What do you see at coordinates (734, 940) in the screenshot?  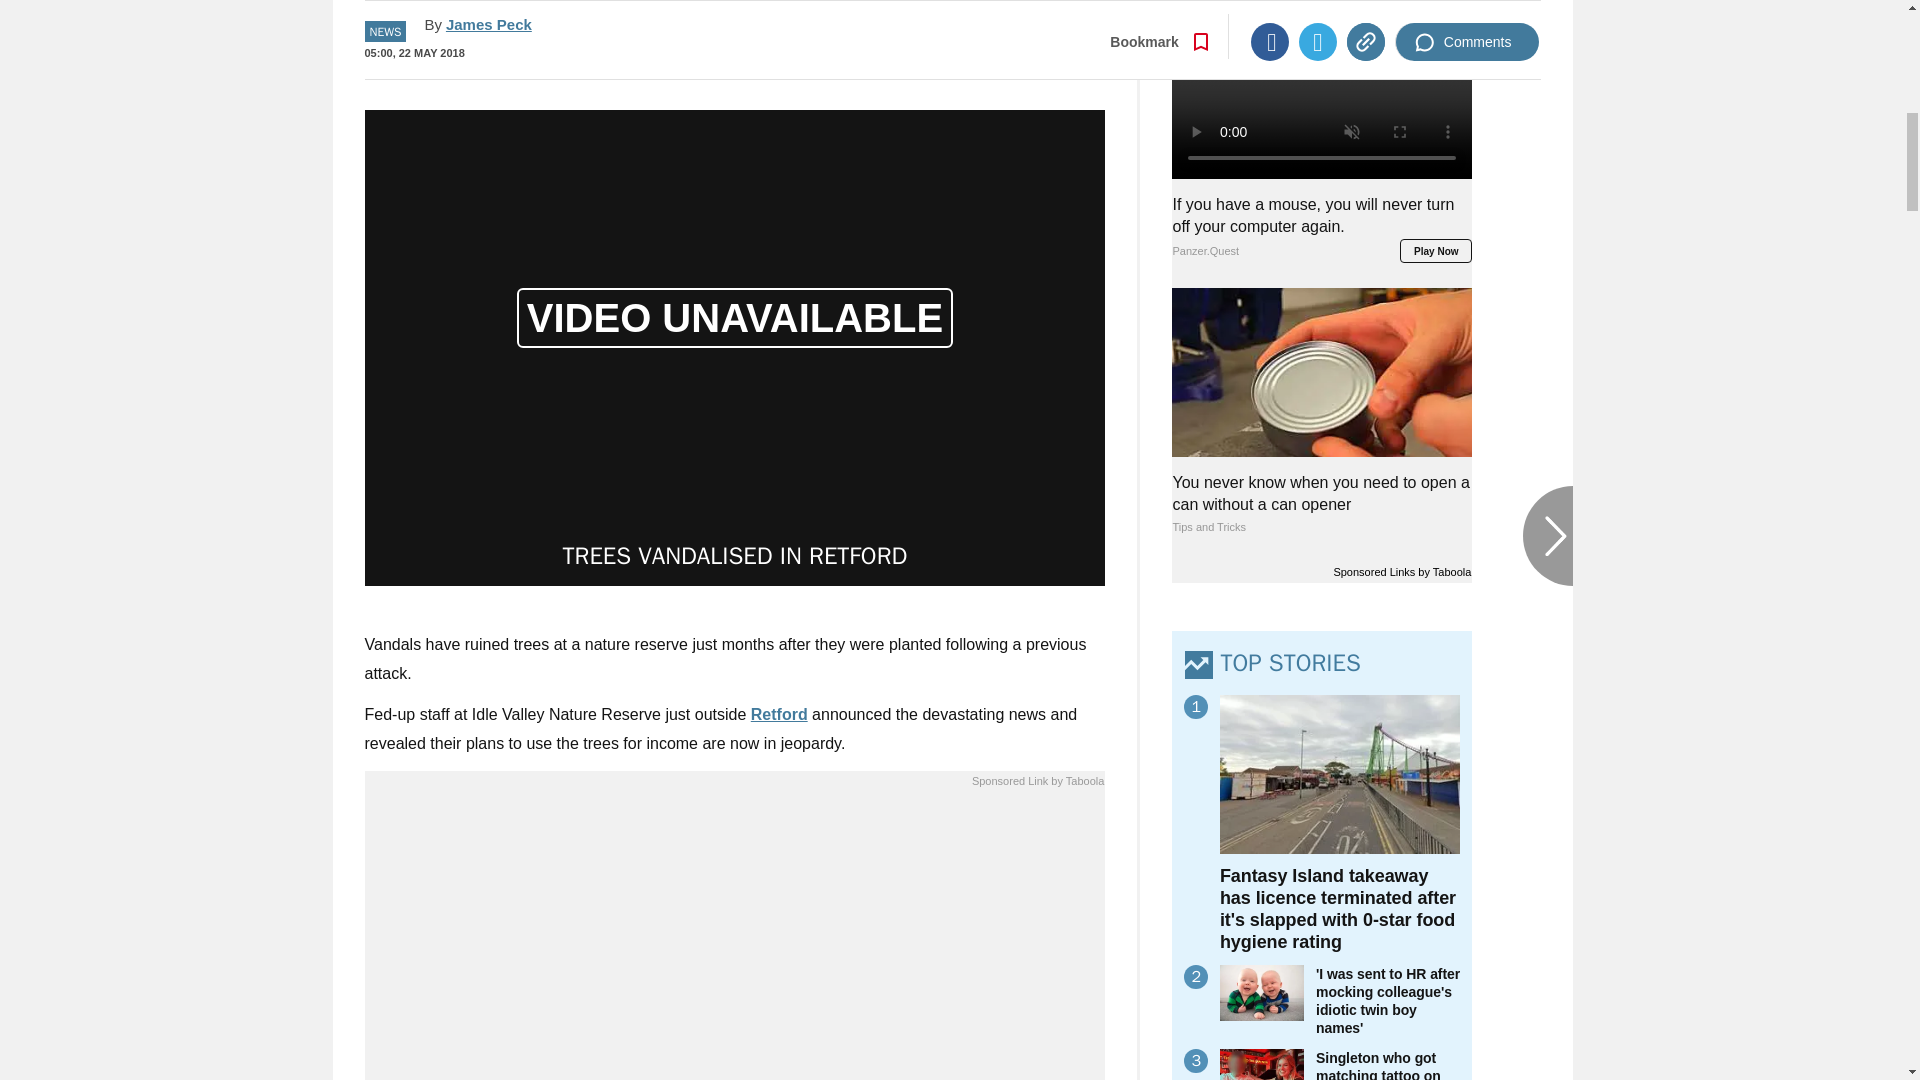 I see `What is your writing missing?` at bounding box center [734, 940].